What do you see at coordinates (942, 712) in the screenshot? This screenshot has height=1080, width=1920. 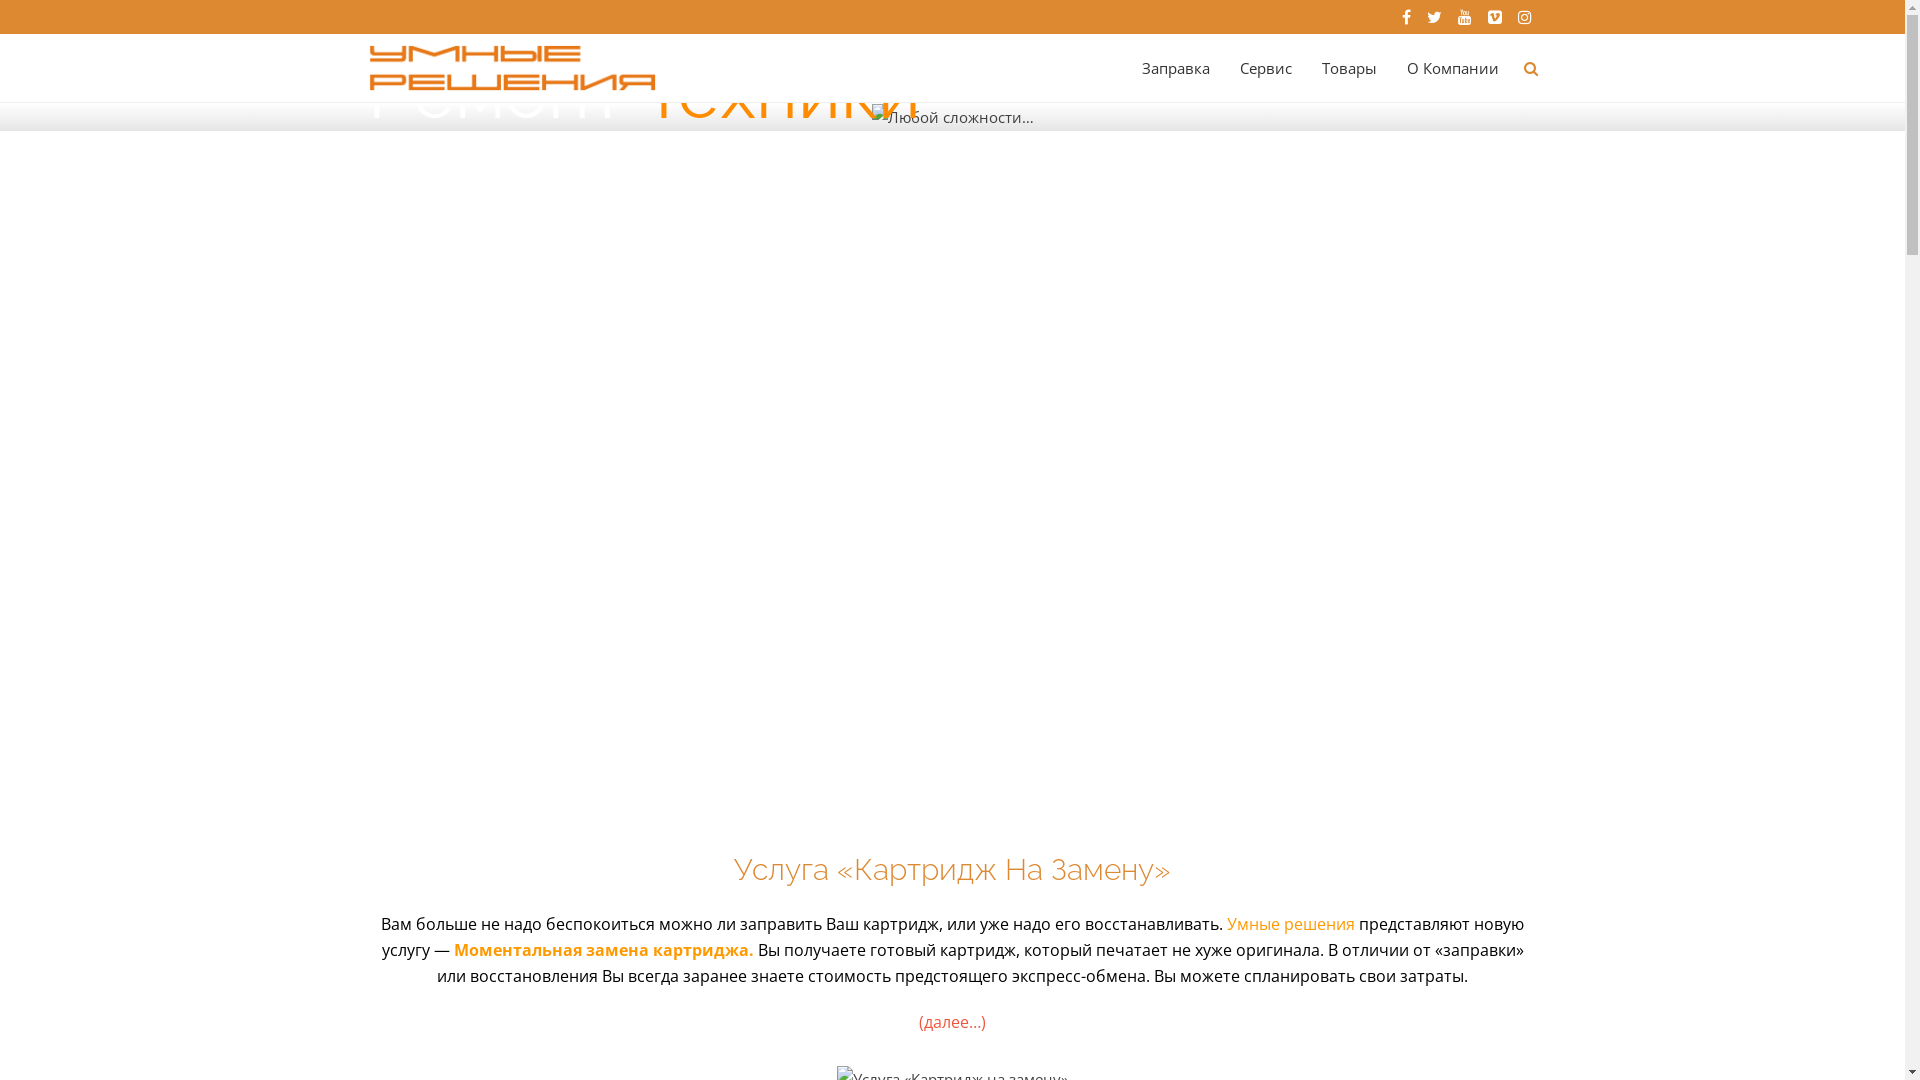 I see `2` at bounding box center [942, 712].